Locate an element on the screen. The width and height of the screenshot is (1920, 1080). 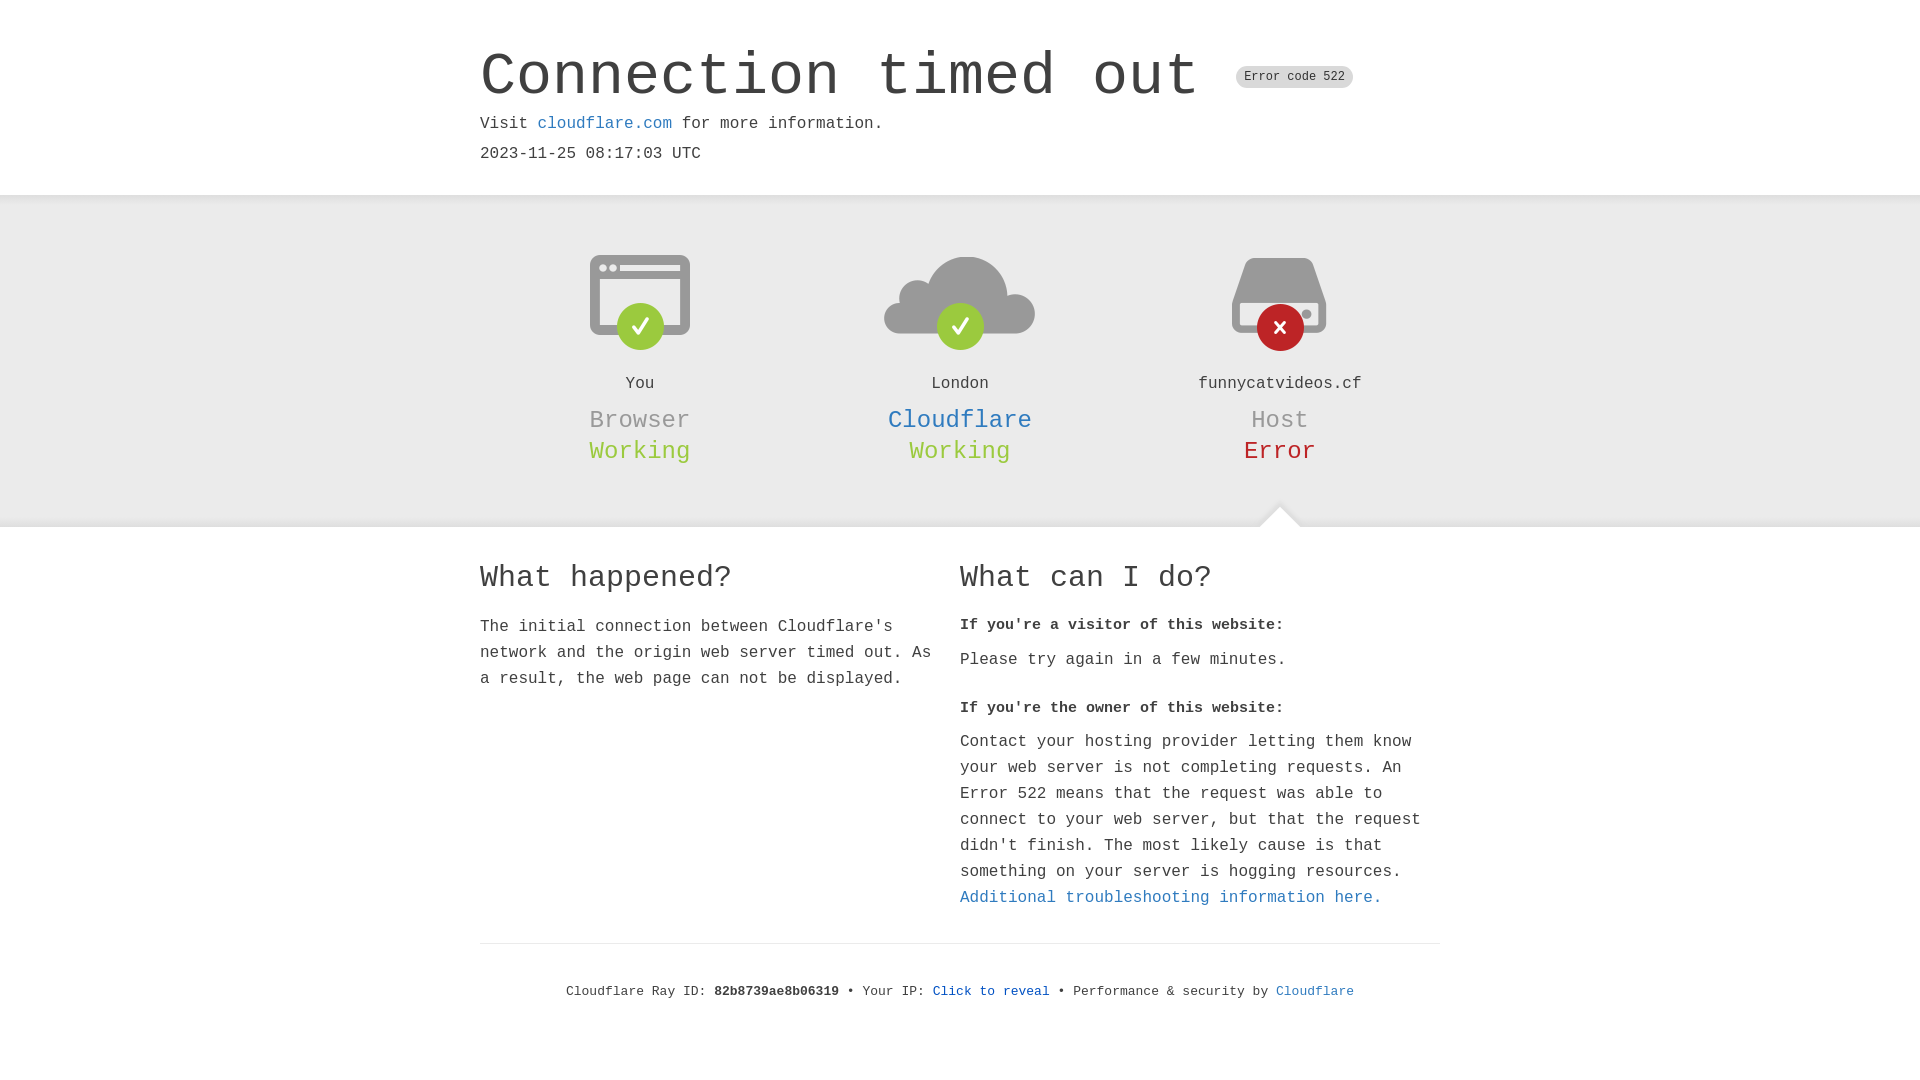
cloudflare.com is located at coordinates (605, 124).